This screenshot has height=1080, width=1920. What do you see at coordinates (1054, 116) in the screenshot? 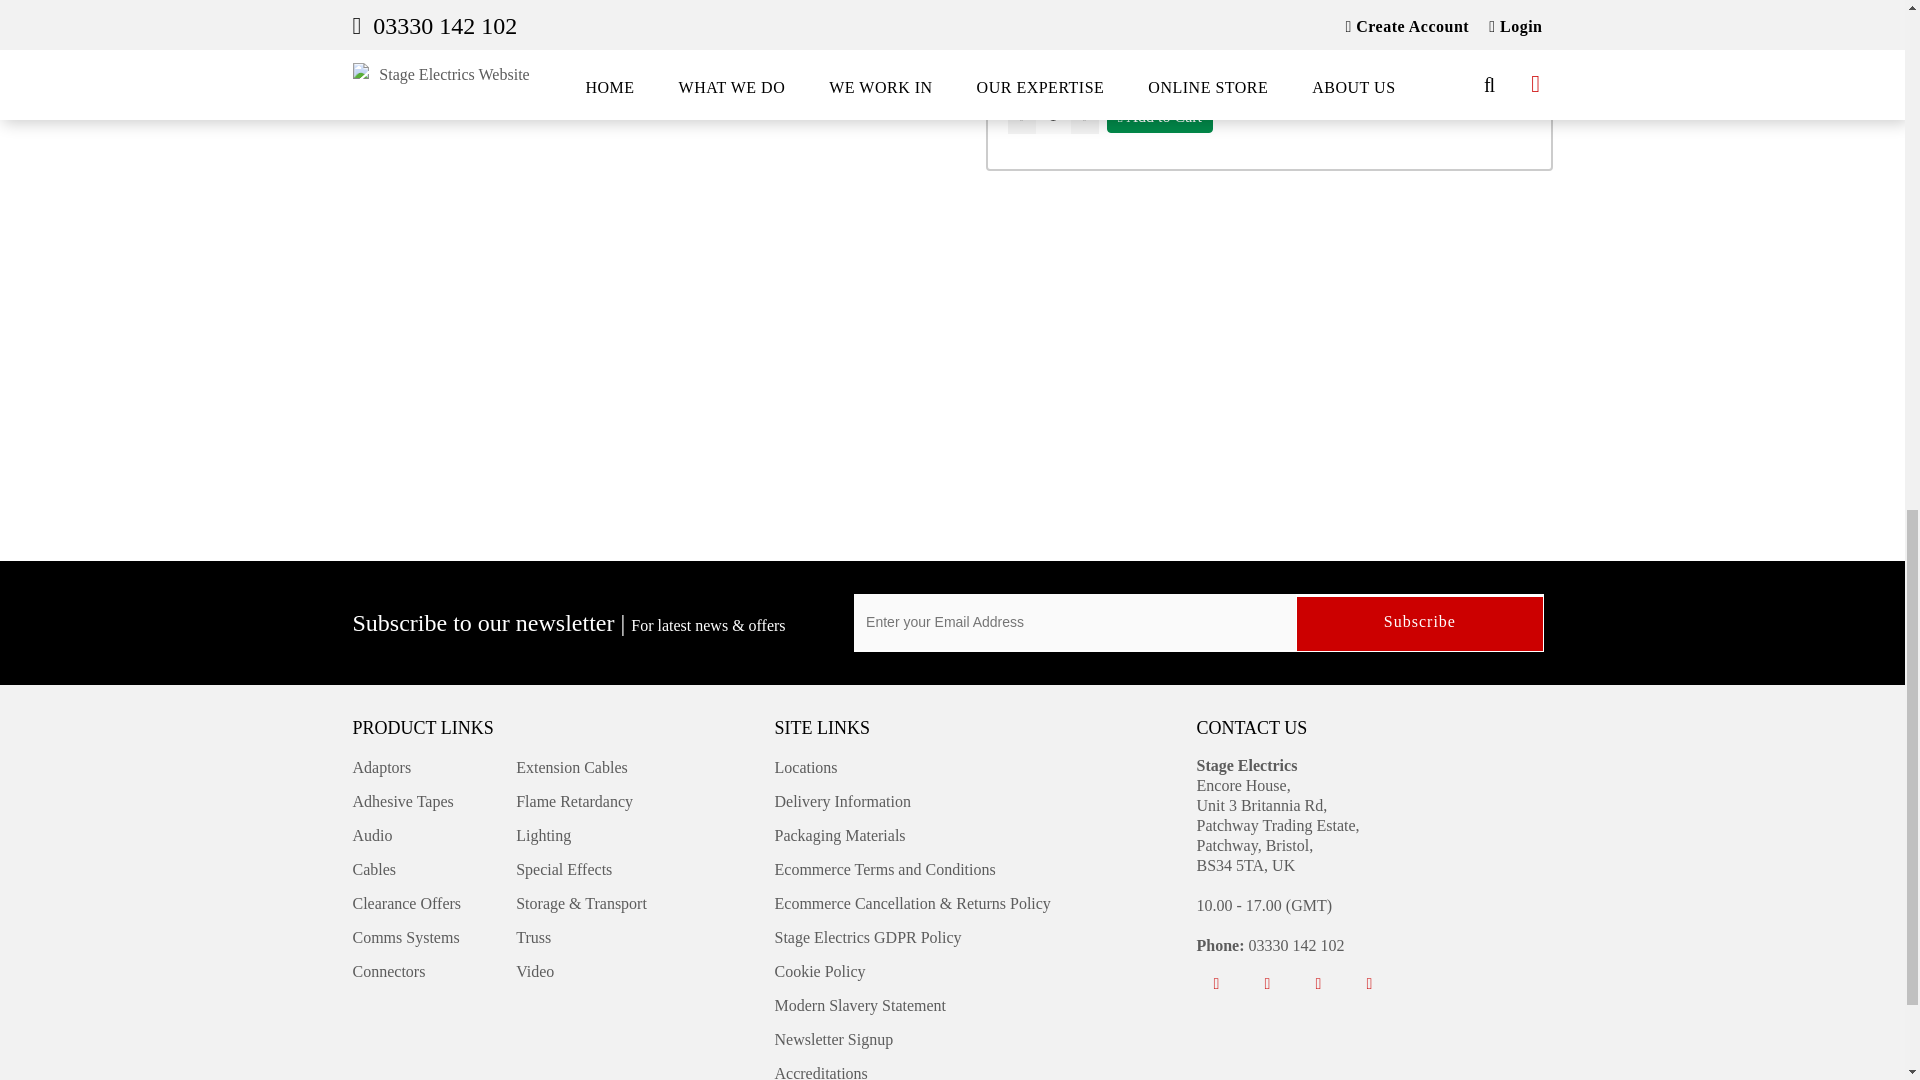
I see `1` at bounding box center [1054, 116].